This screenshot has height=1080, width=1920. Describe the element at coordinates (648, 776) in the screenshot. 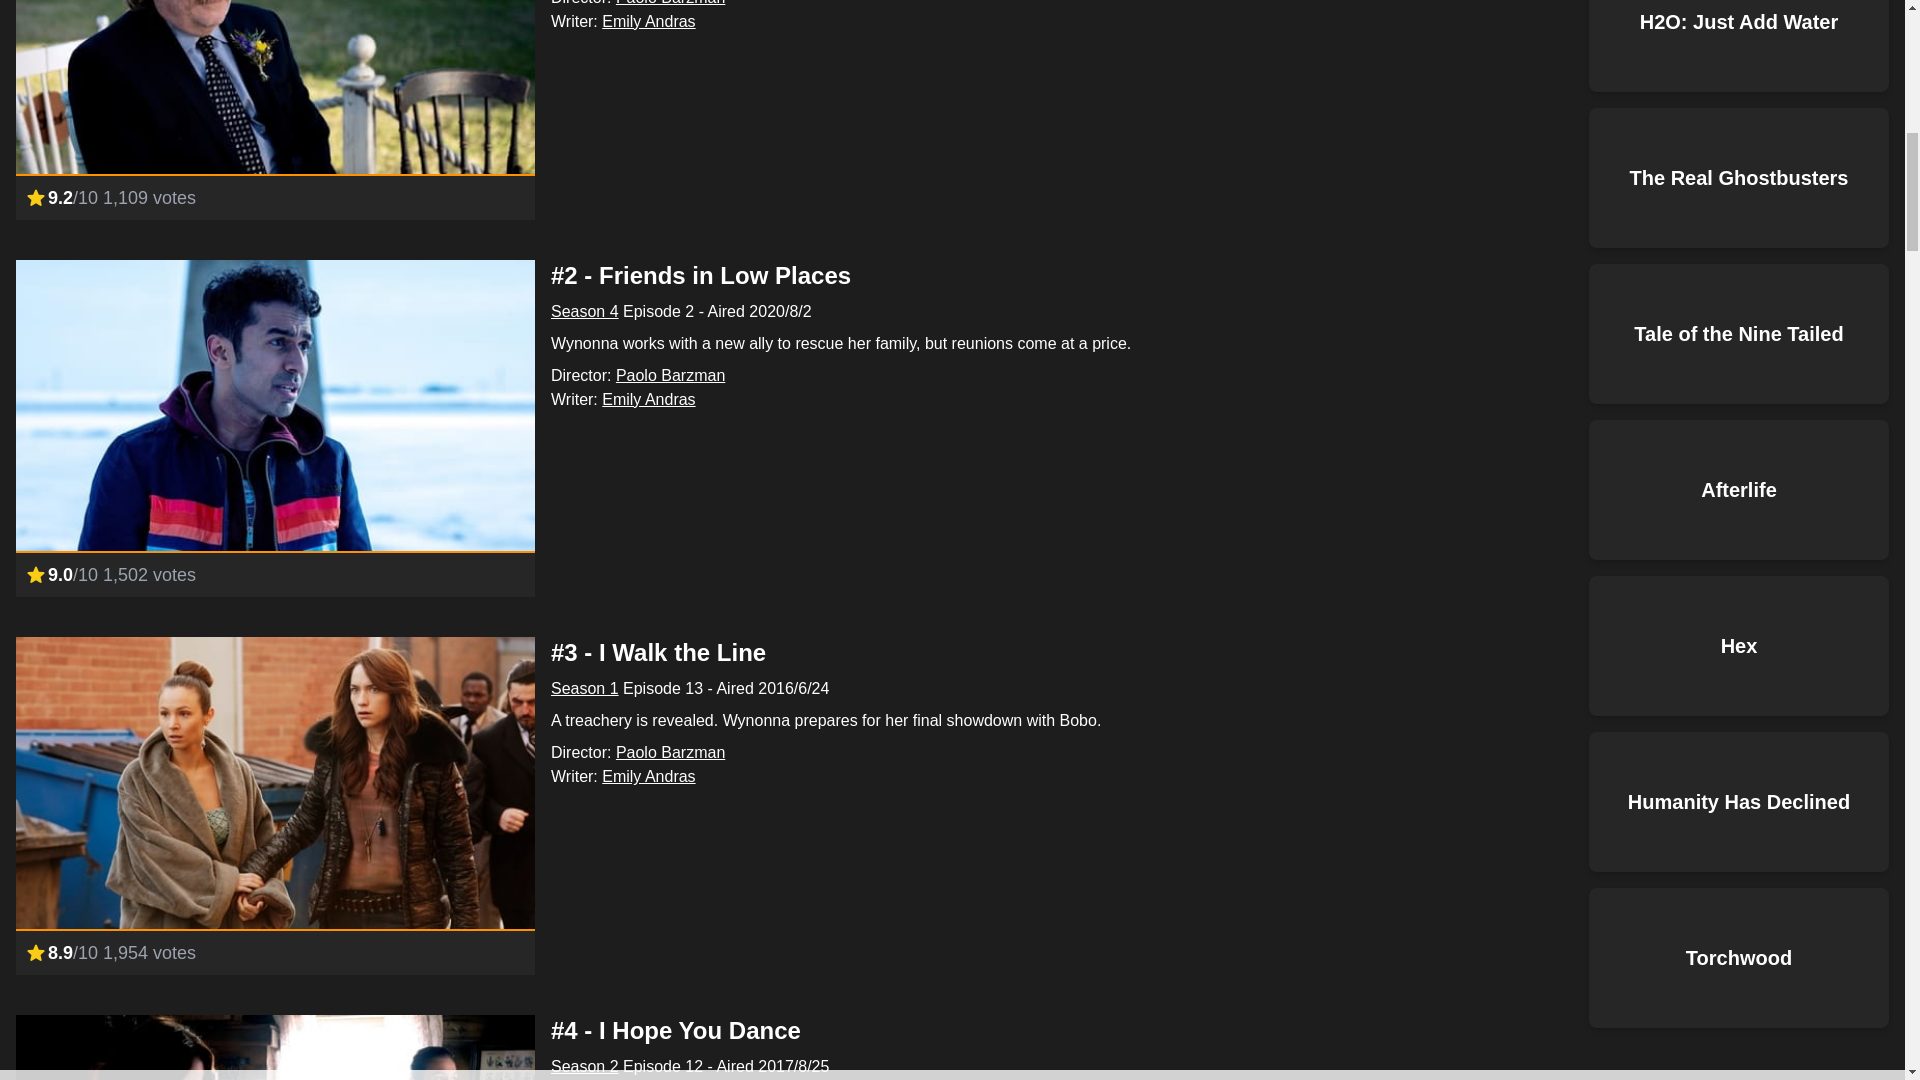

I see `Emily Andras` at that location.